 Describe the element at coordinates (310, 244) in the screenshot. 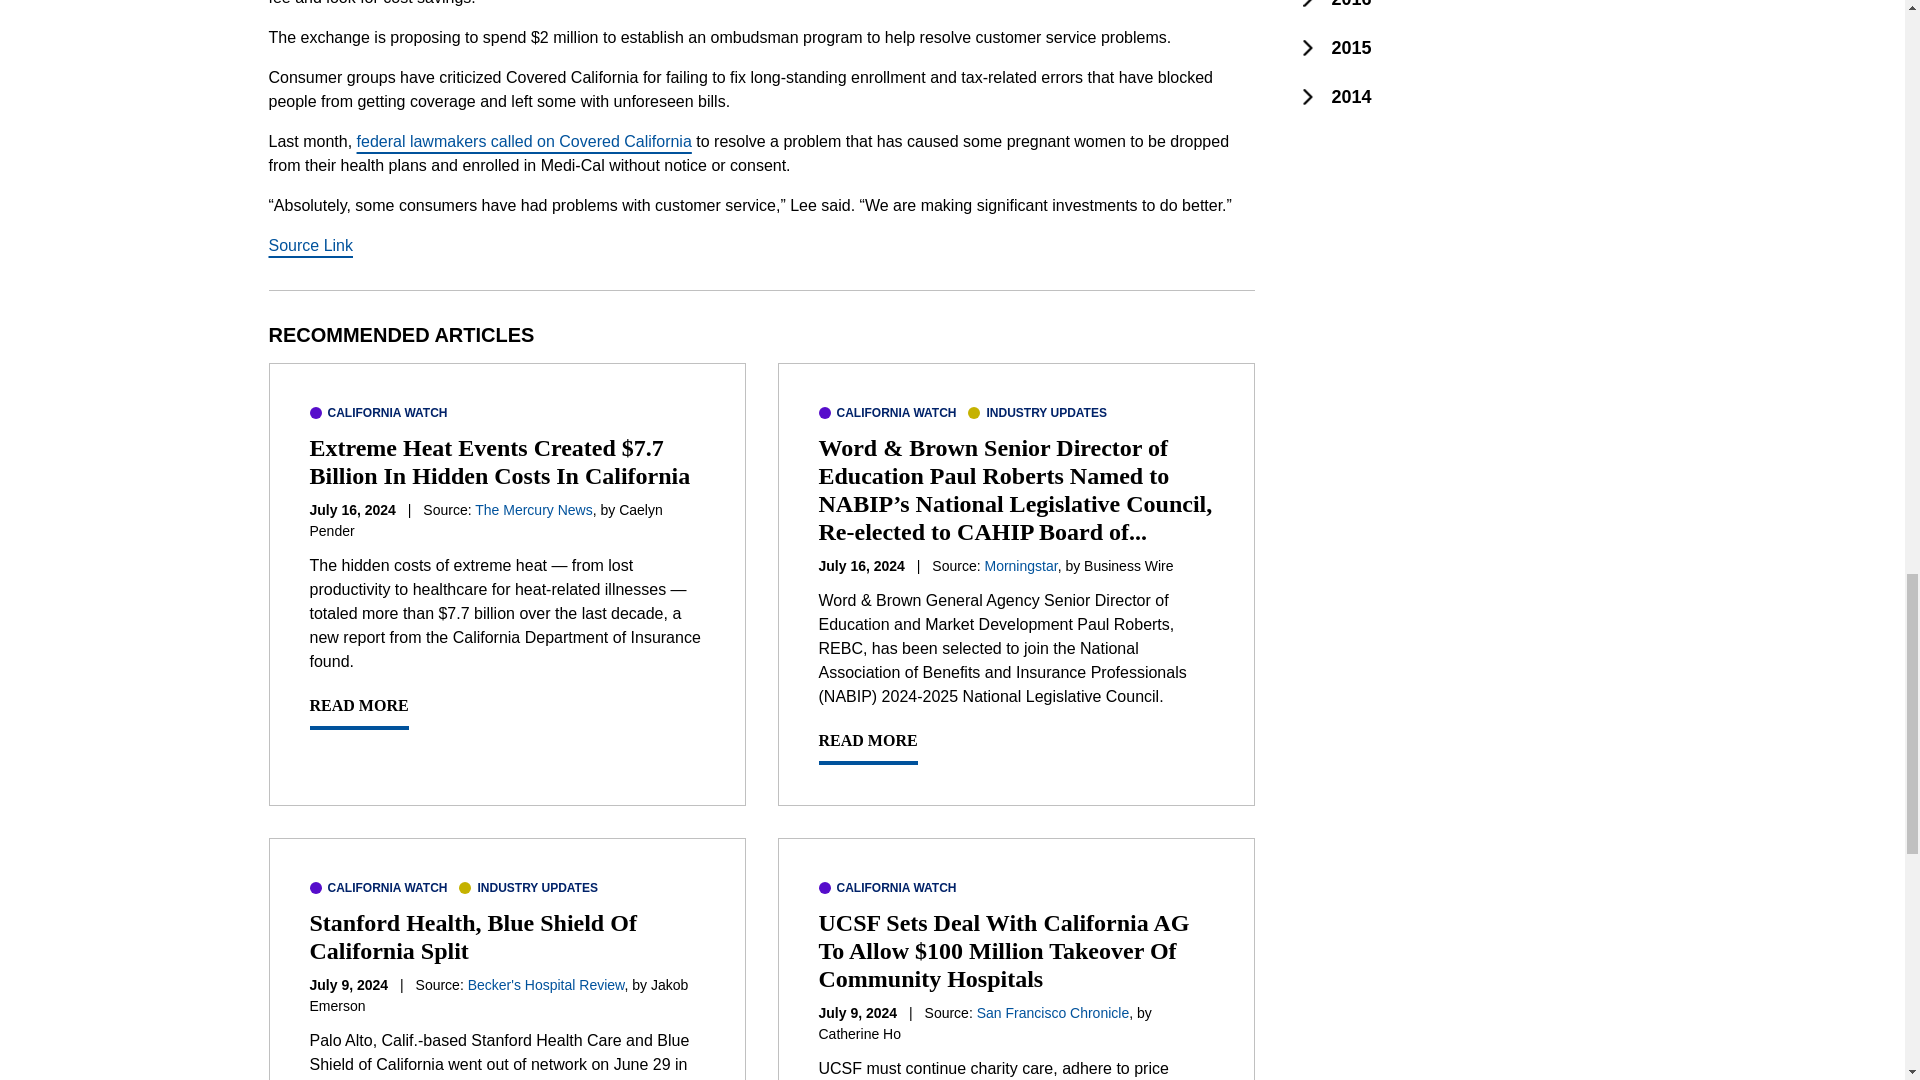

I see `Source Link` at that location.